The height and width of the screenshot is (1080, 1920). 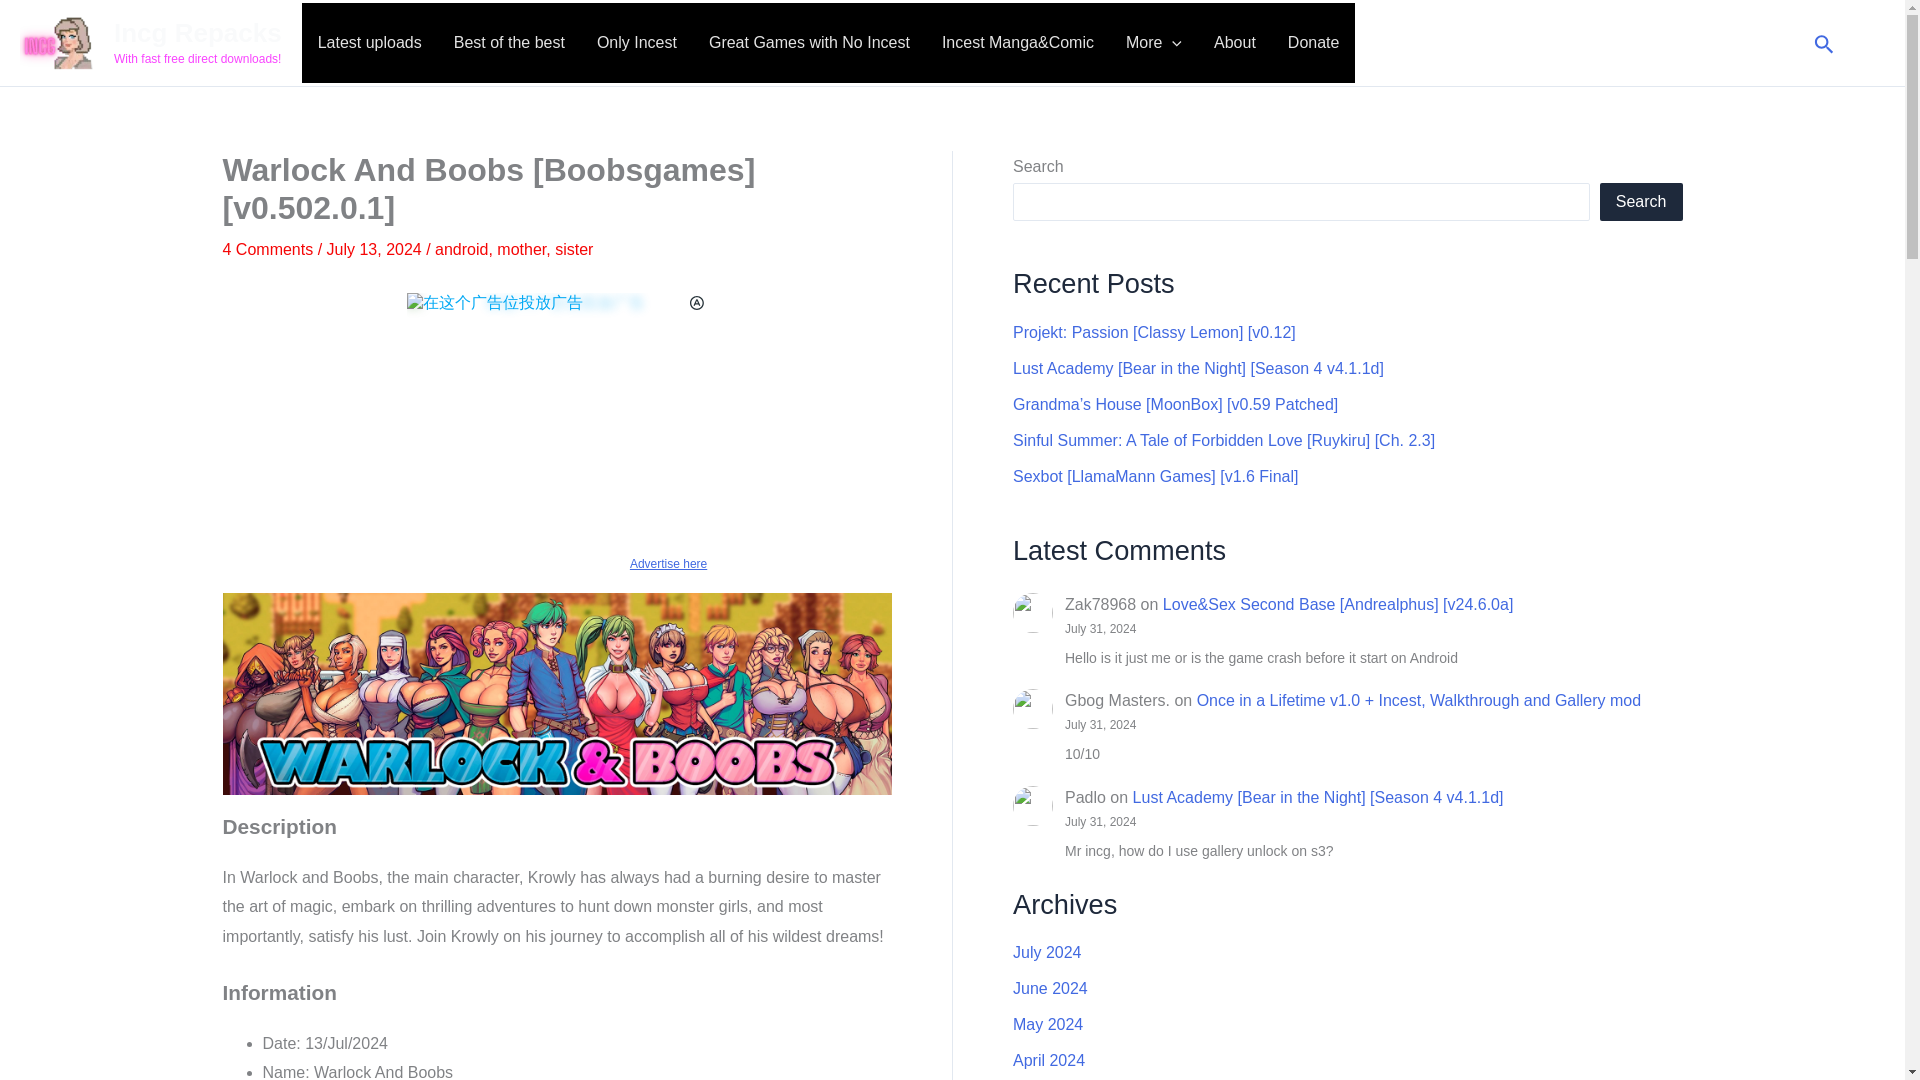 I want to click on About, so click(x=1234, y=43).